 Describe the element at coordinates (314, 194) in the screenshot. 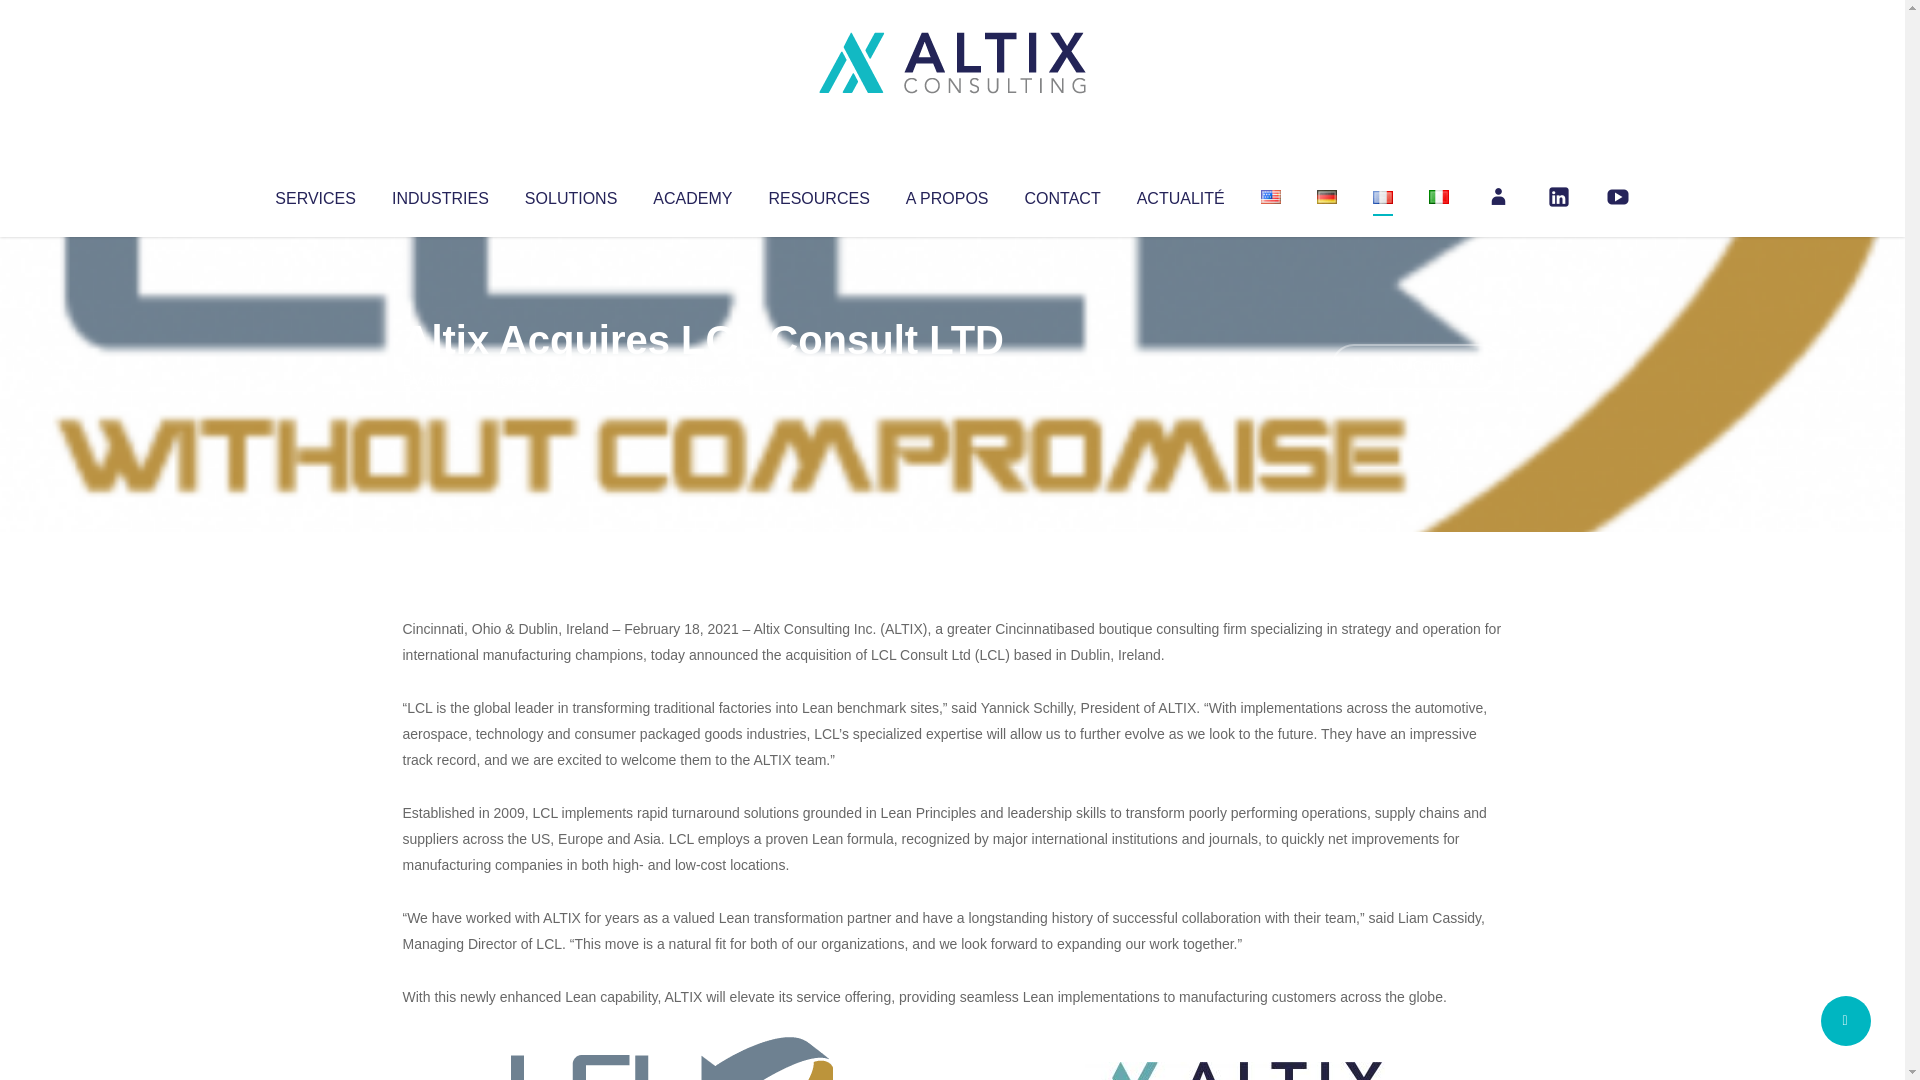

I see `SERVICES` at that location.